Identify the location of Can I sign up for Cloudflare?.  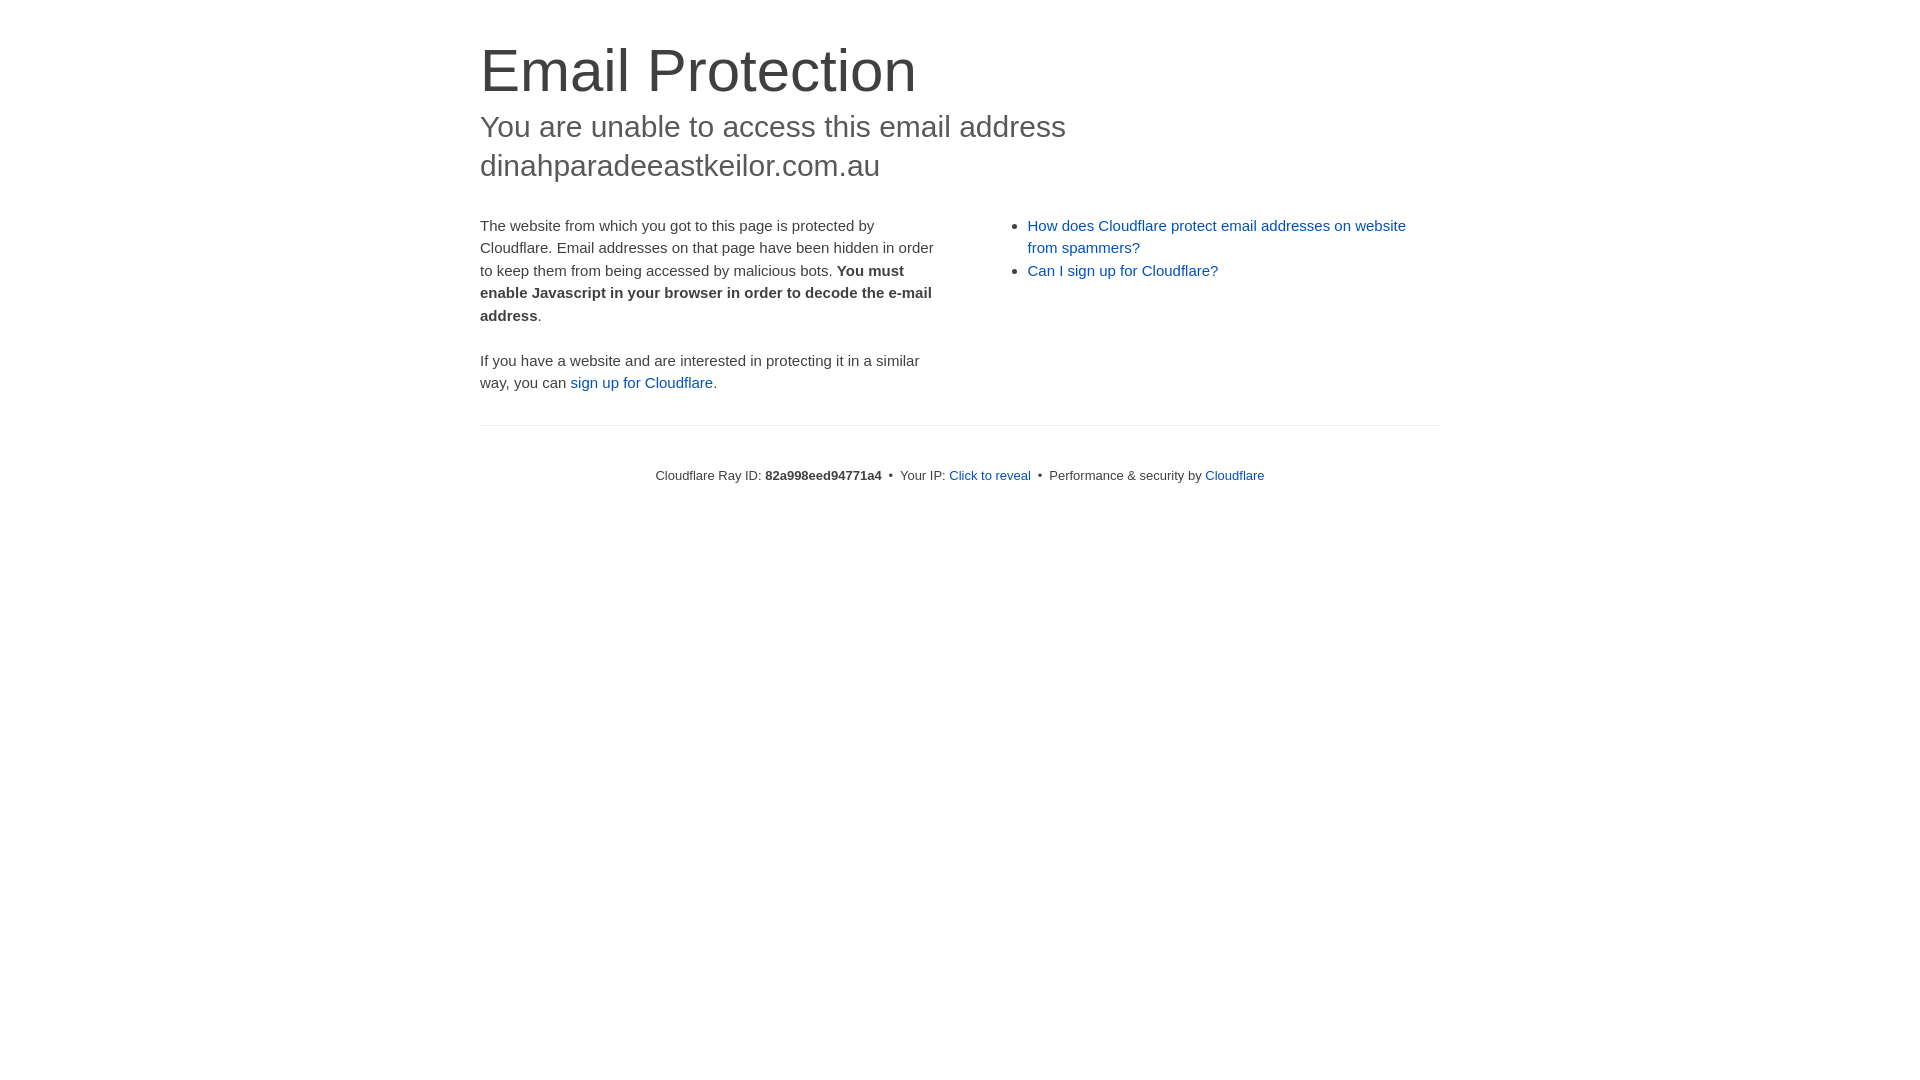
(1124, 270).